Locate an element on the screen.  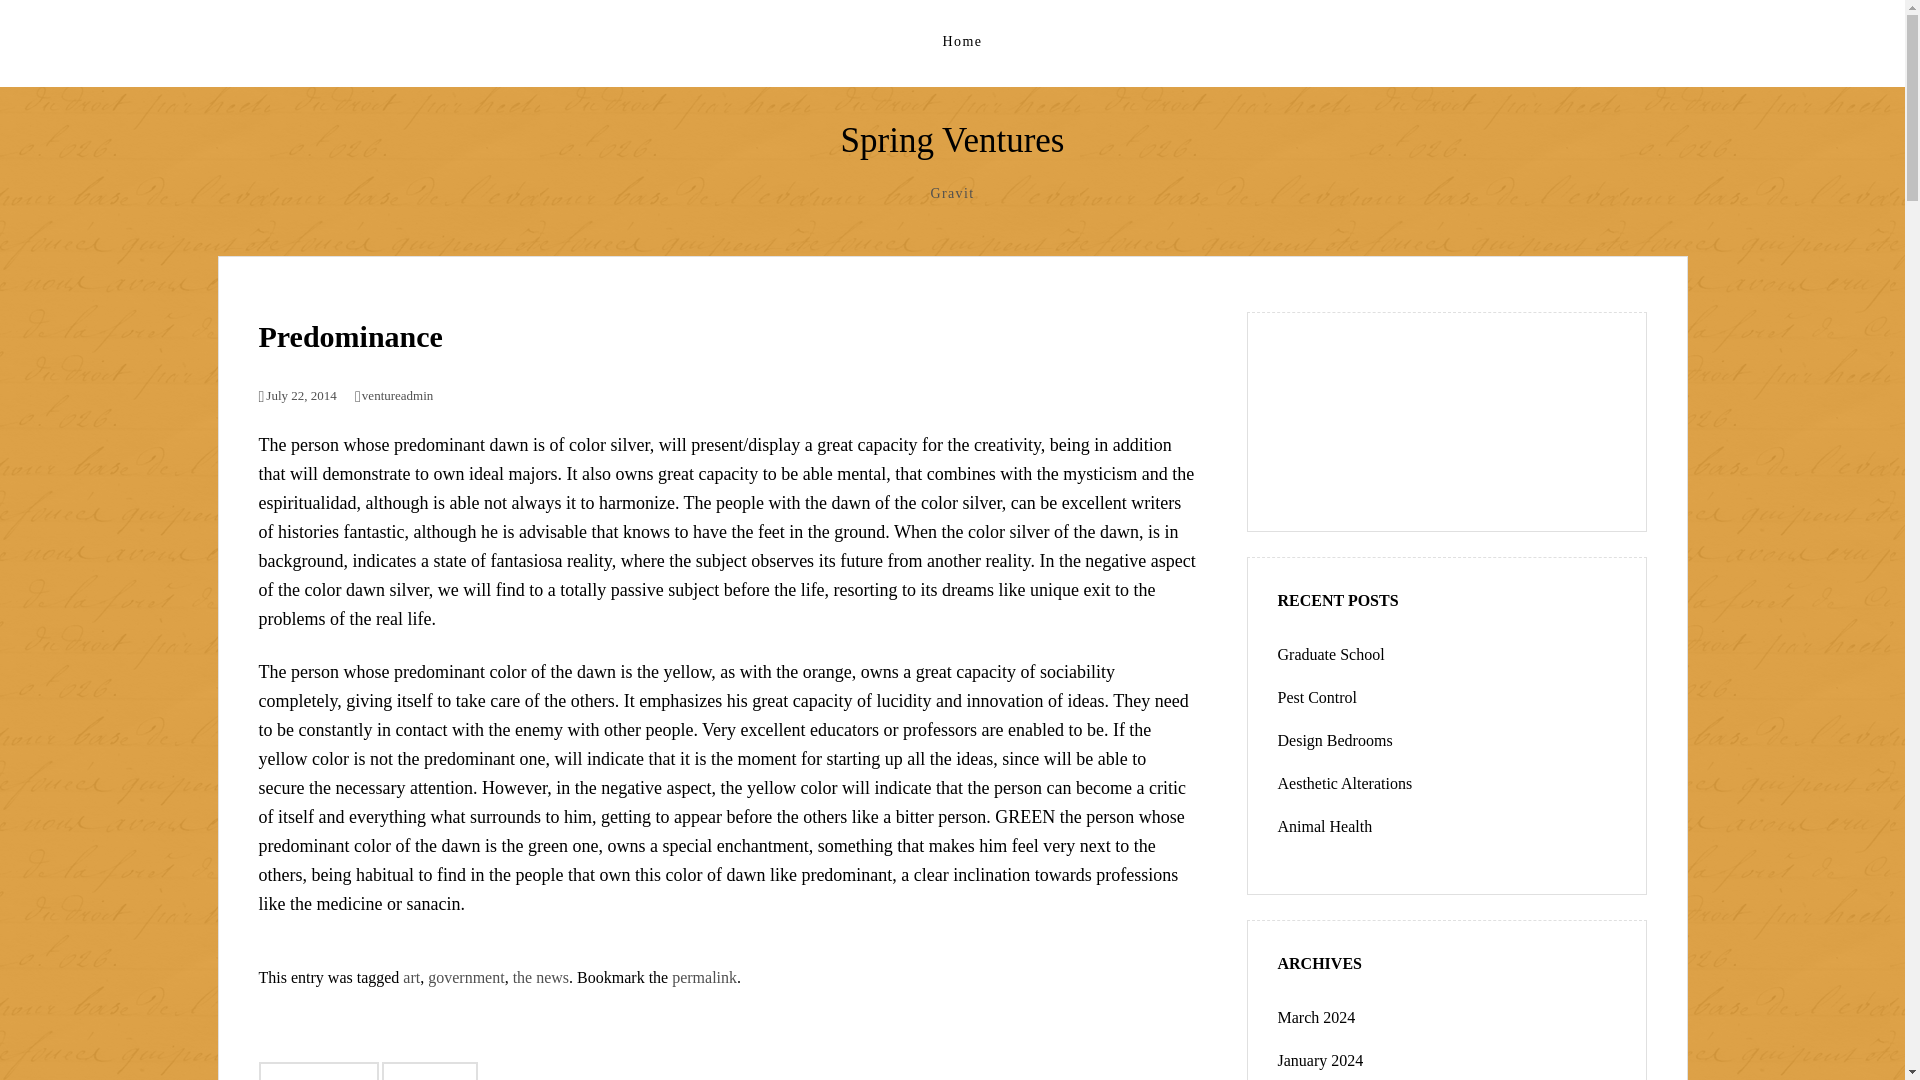
the news is located at coordinates (540, 977).